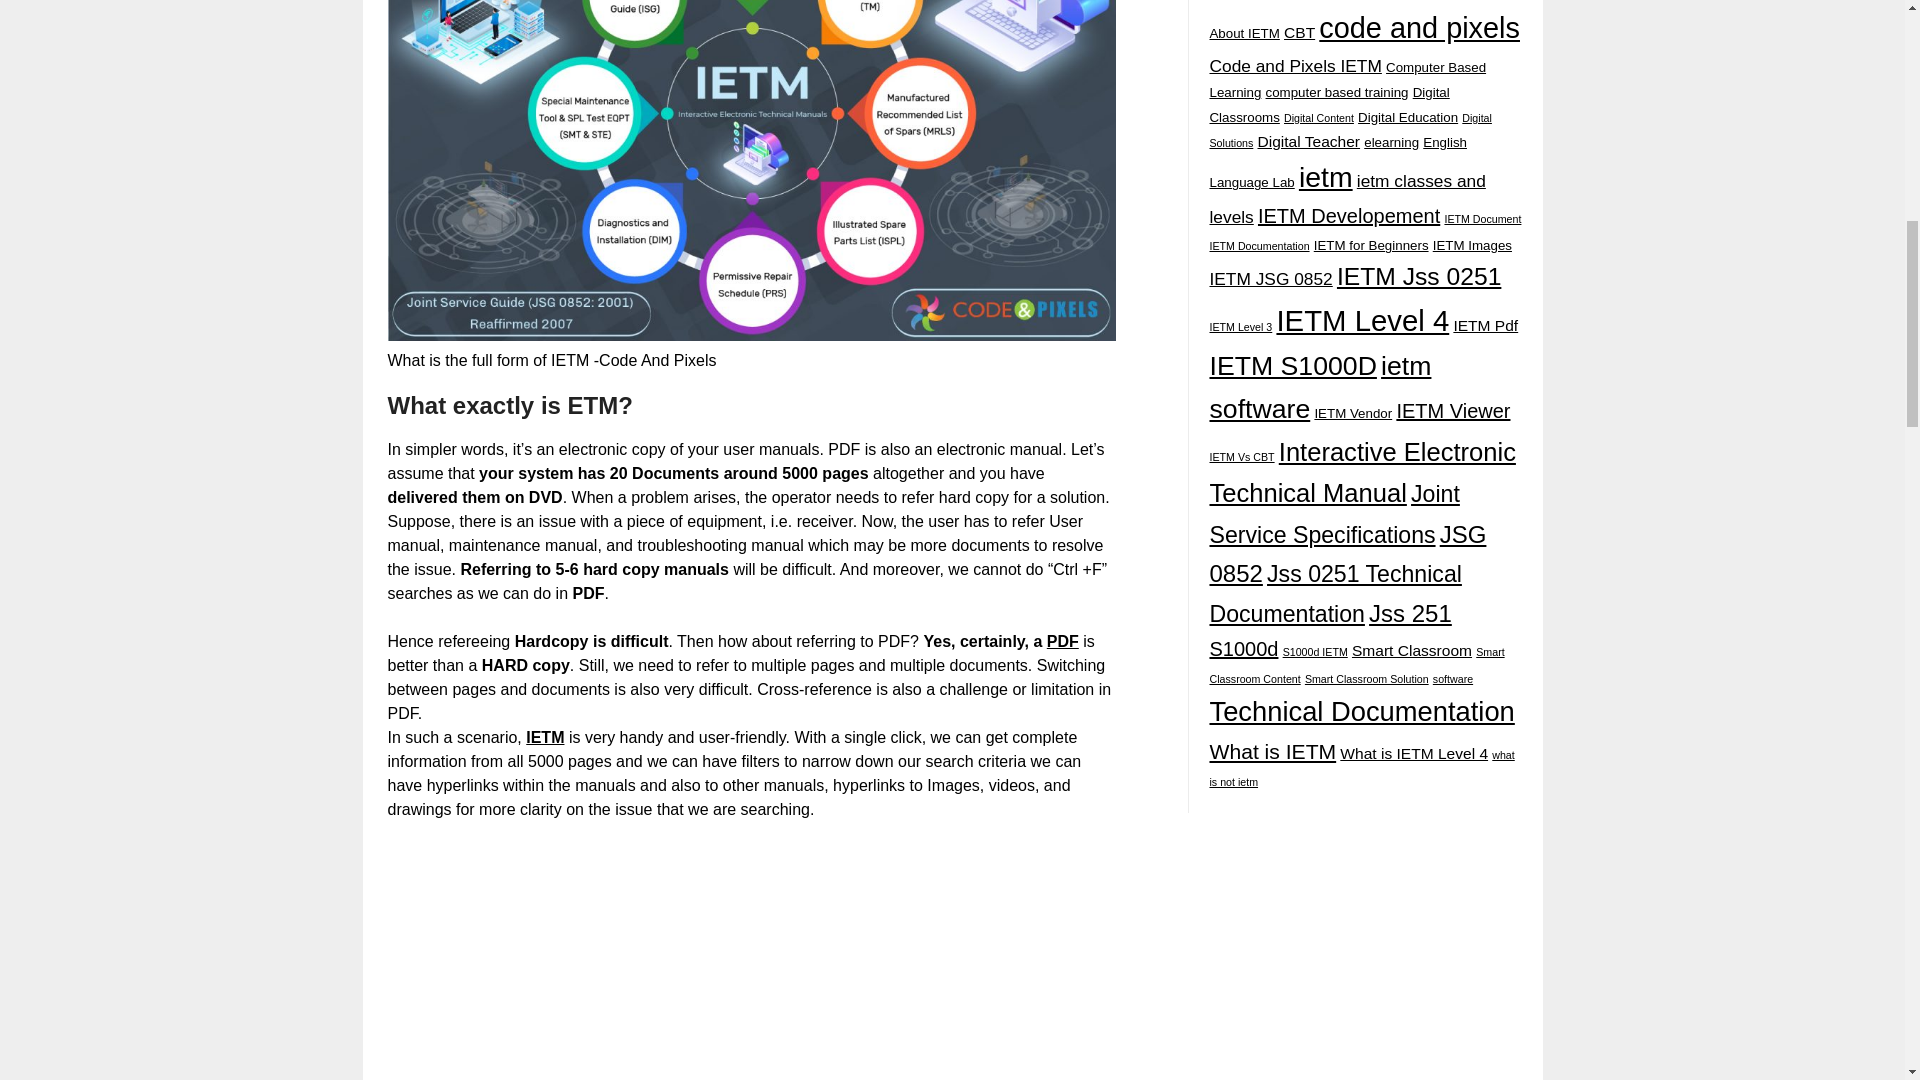 The height and width of the screenshot is (1080, 1920). What do you see at coordinates (1337, 92) in the screenshot?
I see `computer based training` at bounding box center [1337, 92].